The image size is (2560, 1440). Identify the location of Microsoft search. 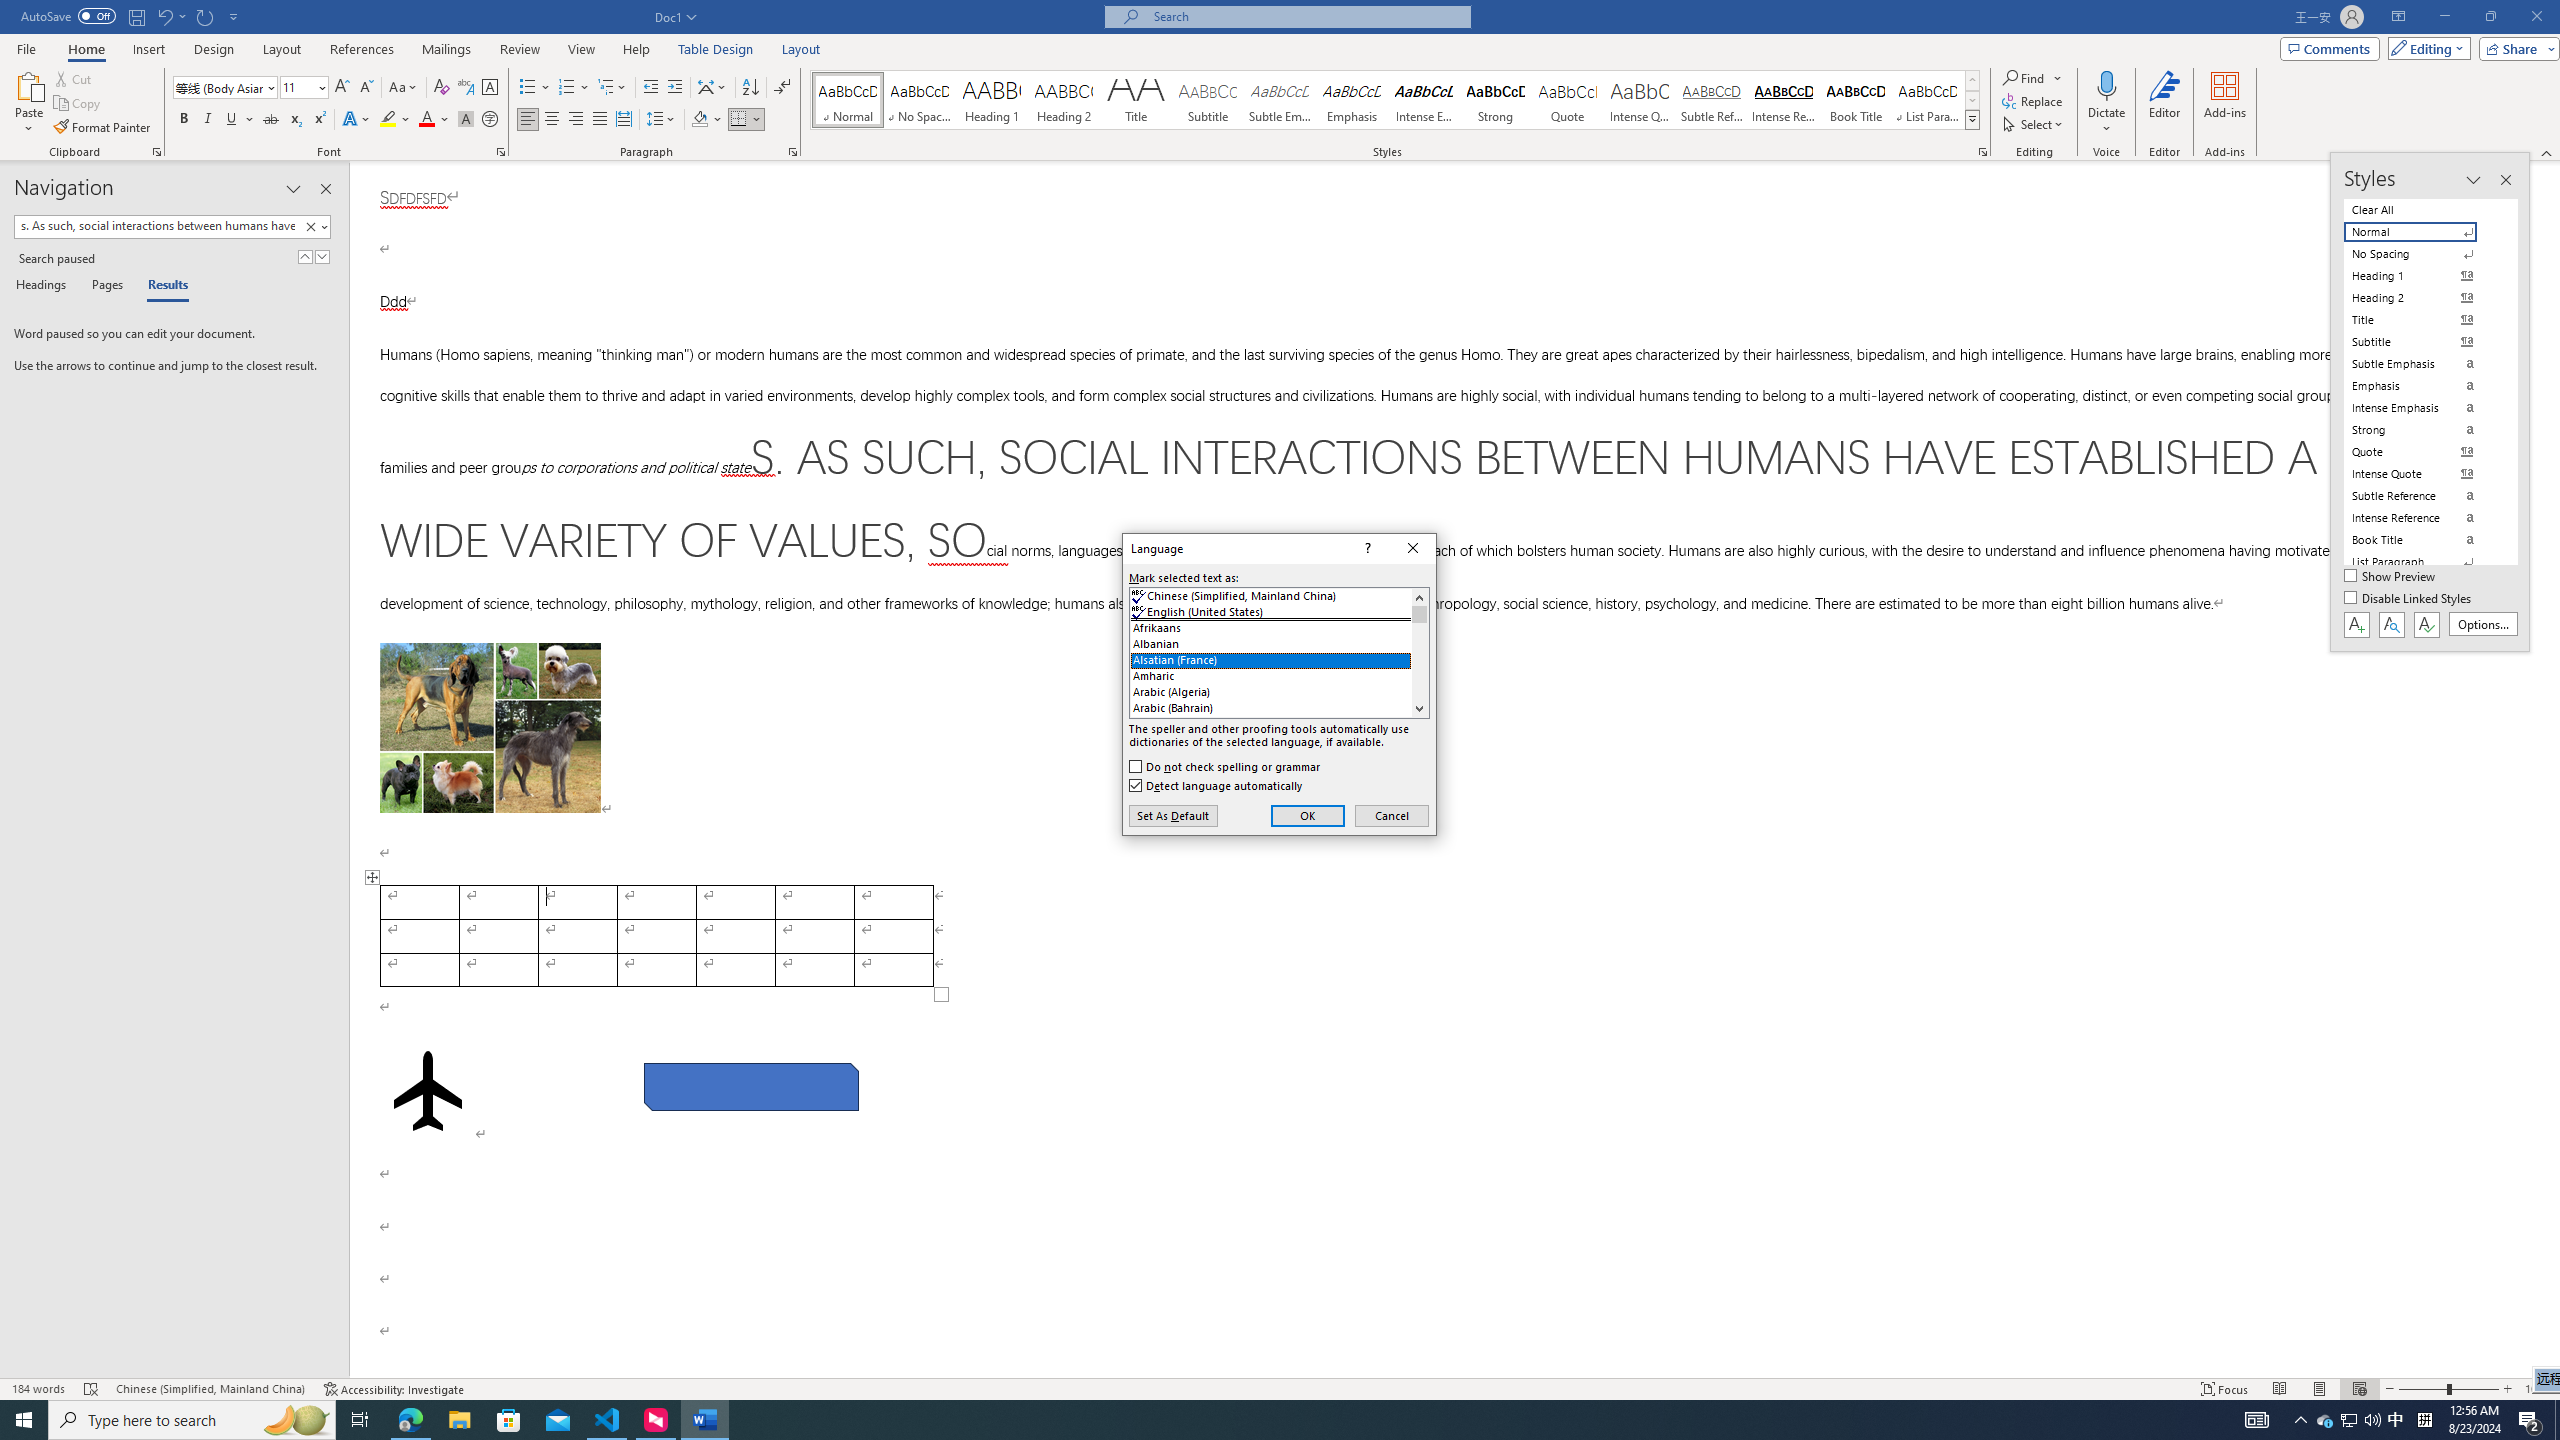
(1306, 16).